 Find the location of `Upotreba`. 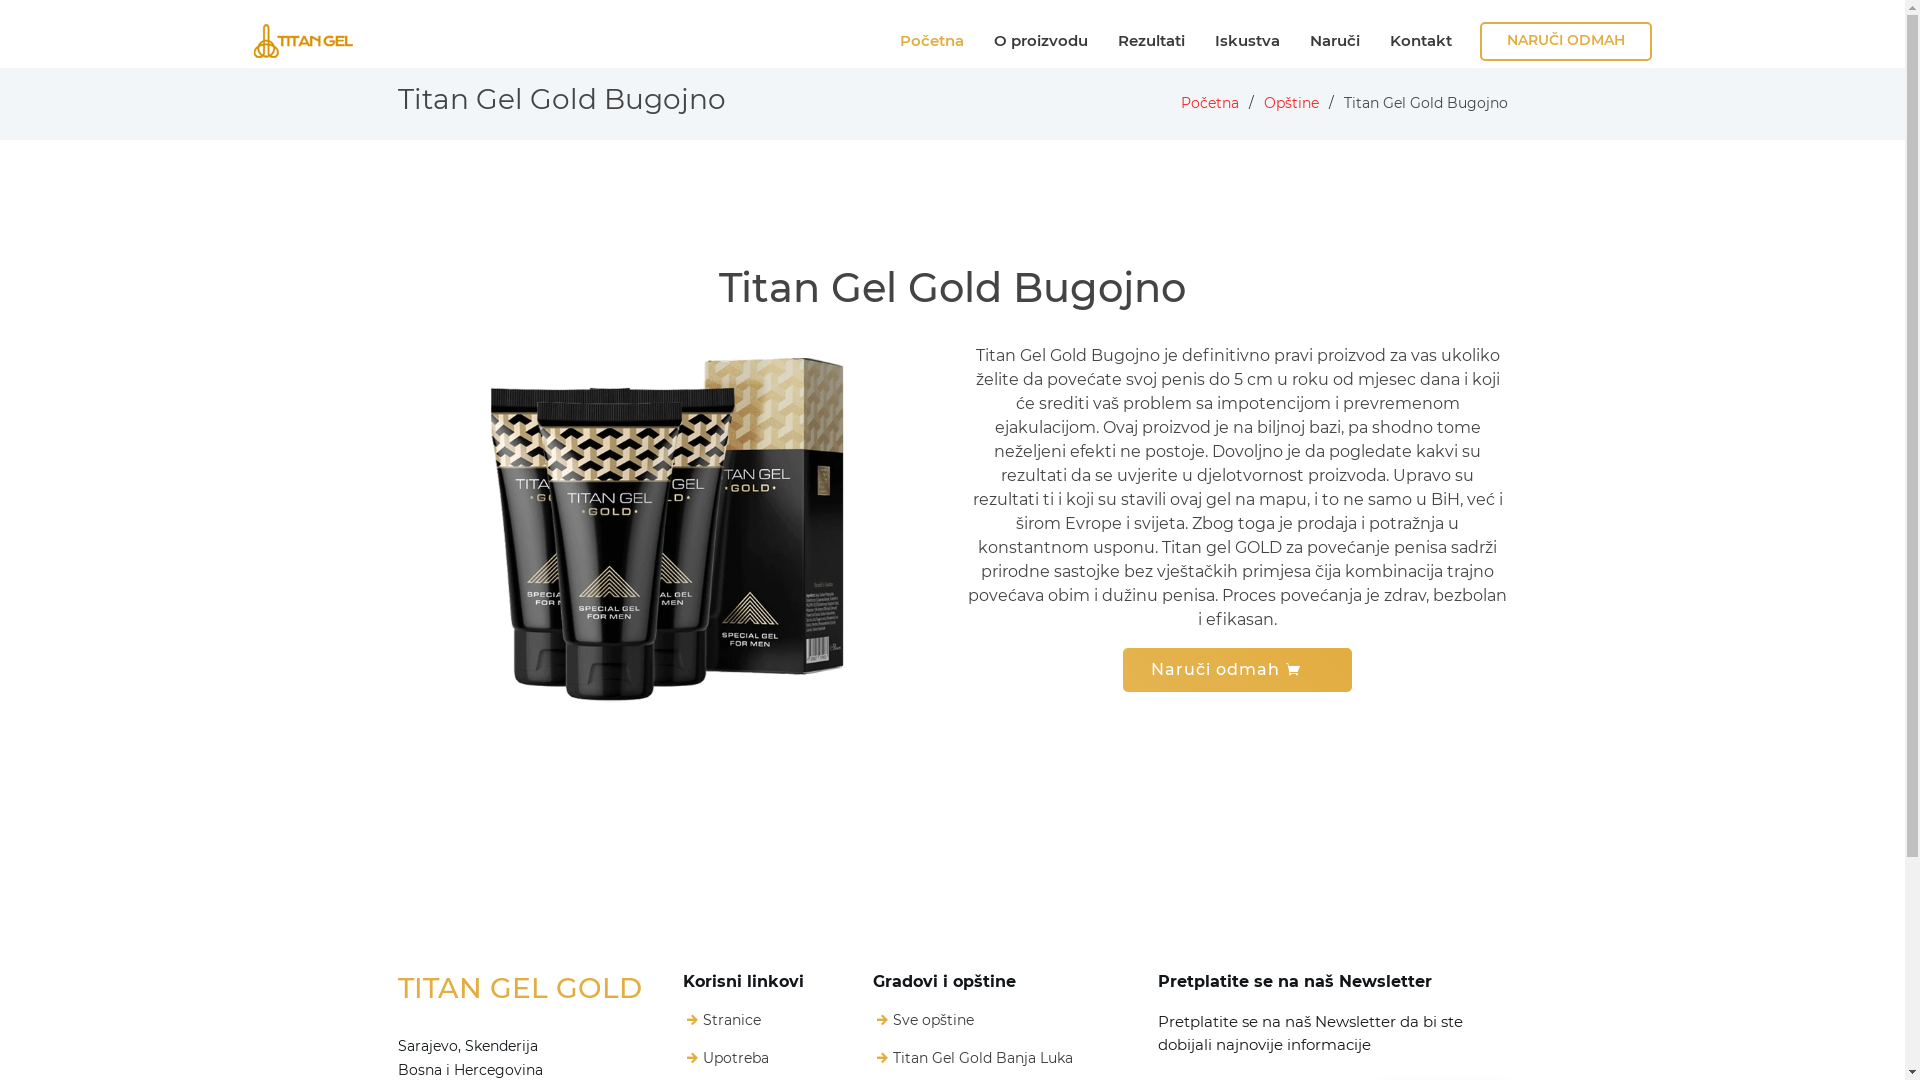

Upotreba is located at coordinates (735, 1058).